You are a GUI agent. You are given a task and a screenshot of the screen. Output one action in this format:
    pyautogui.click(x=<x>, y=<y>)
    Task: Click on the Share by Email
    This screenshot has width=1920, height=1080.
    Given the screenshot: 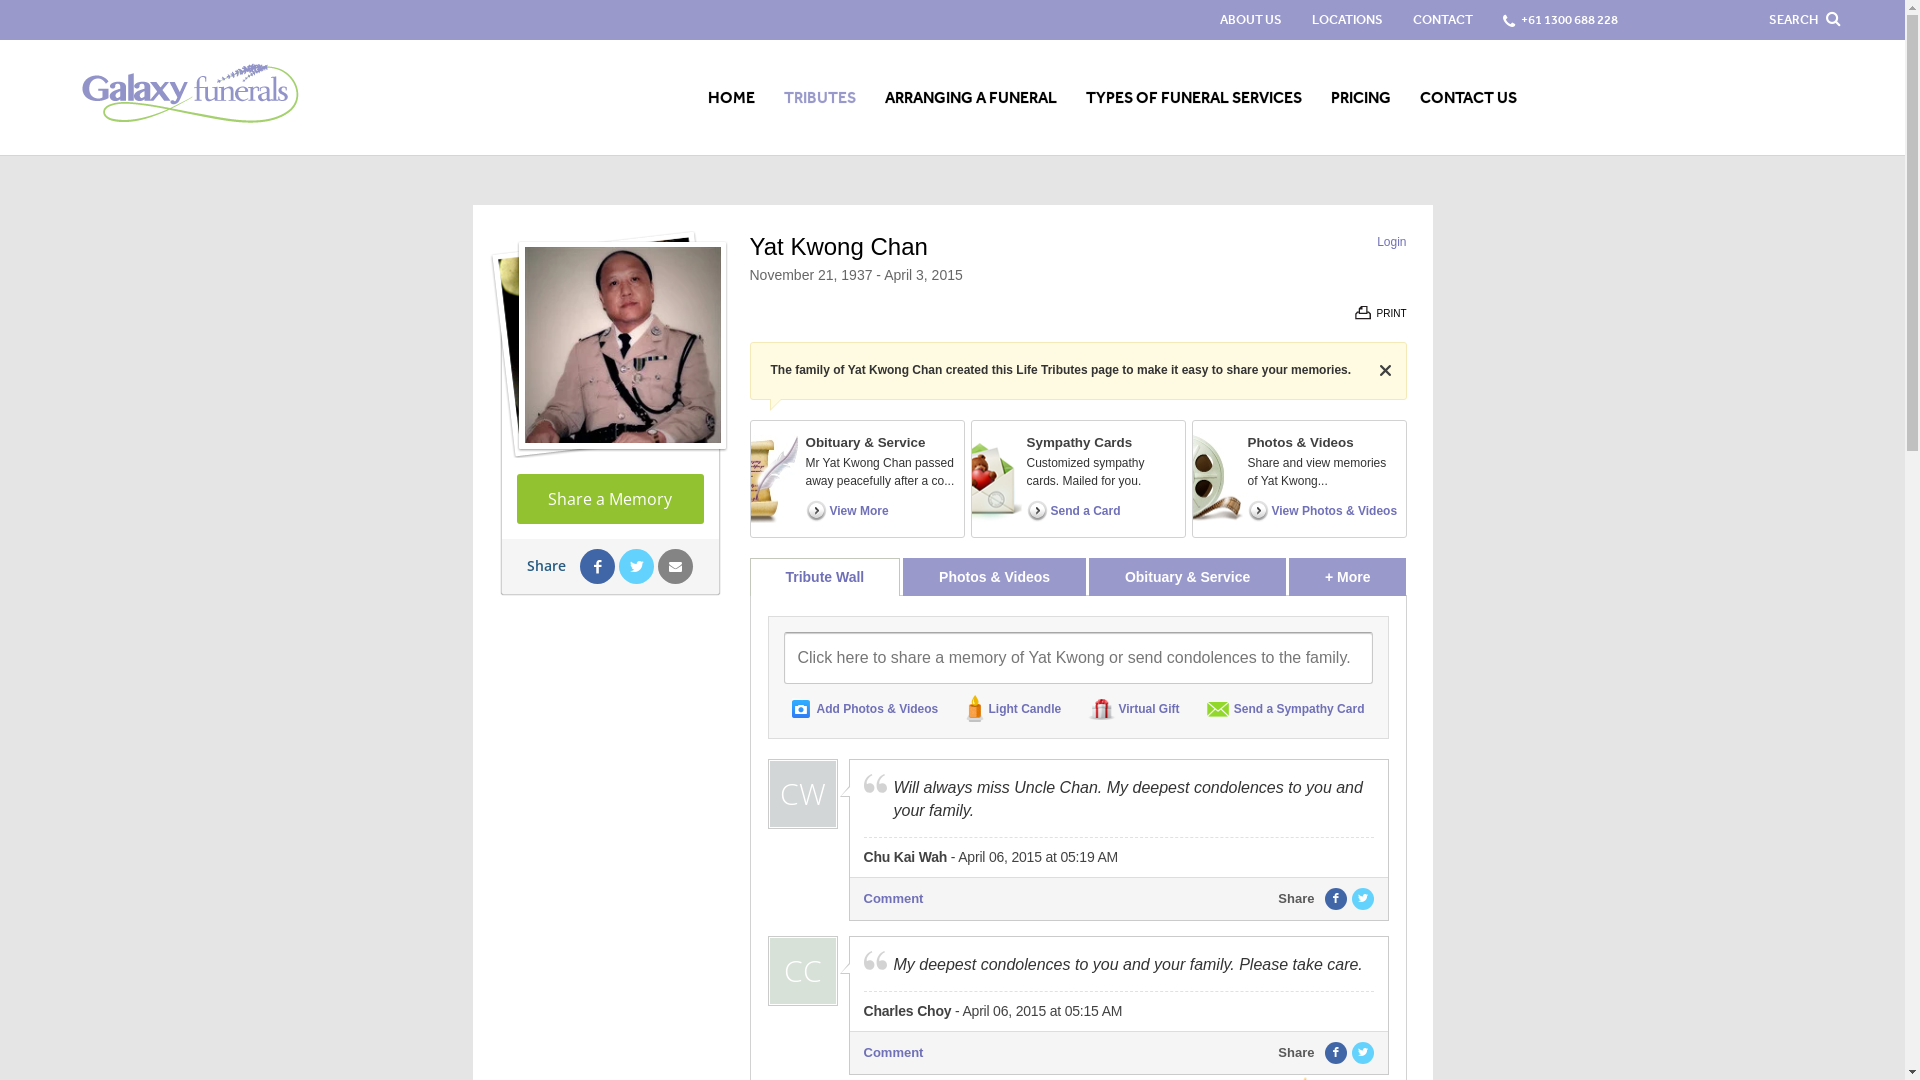 What is the action you would take?
    pyautogui.click(x=676, y=566)
    